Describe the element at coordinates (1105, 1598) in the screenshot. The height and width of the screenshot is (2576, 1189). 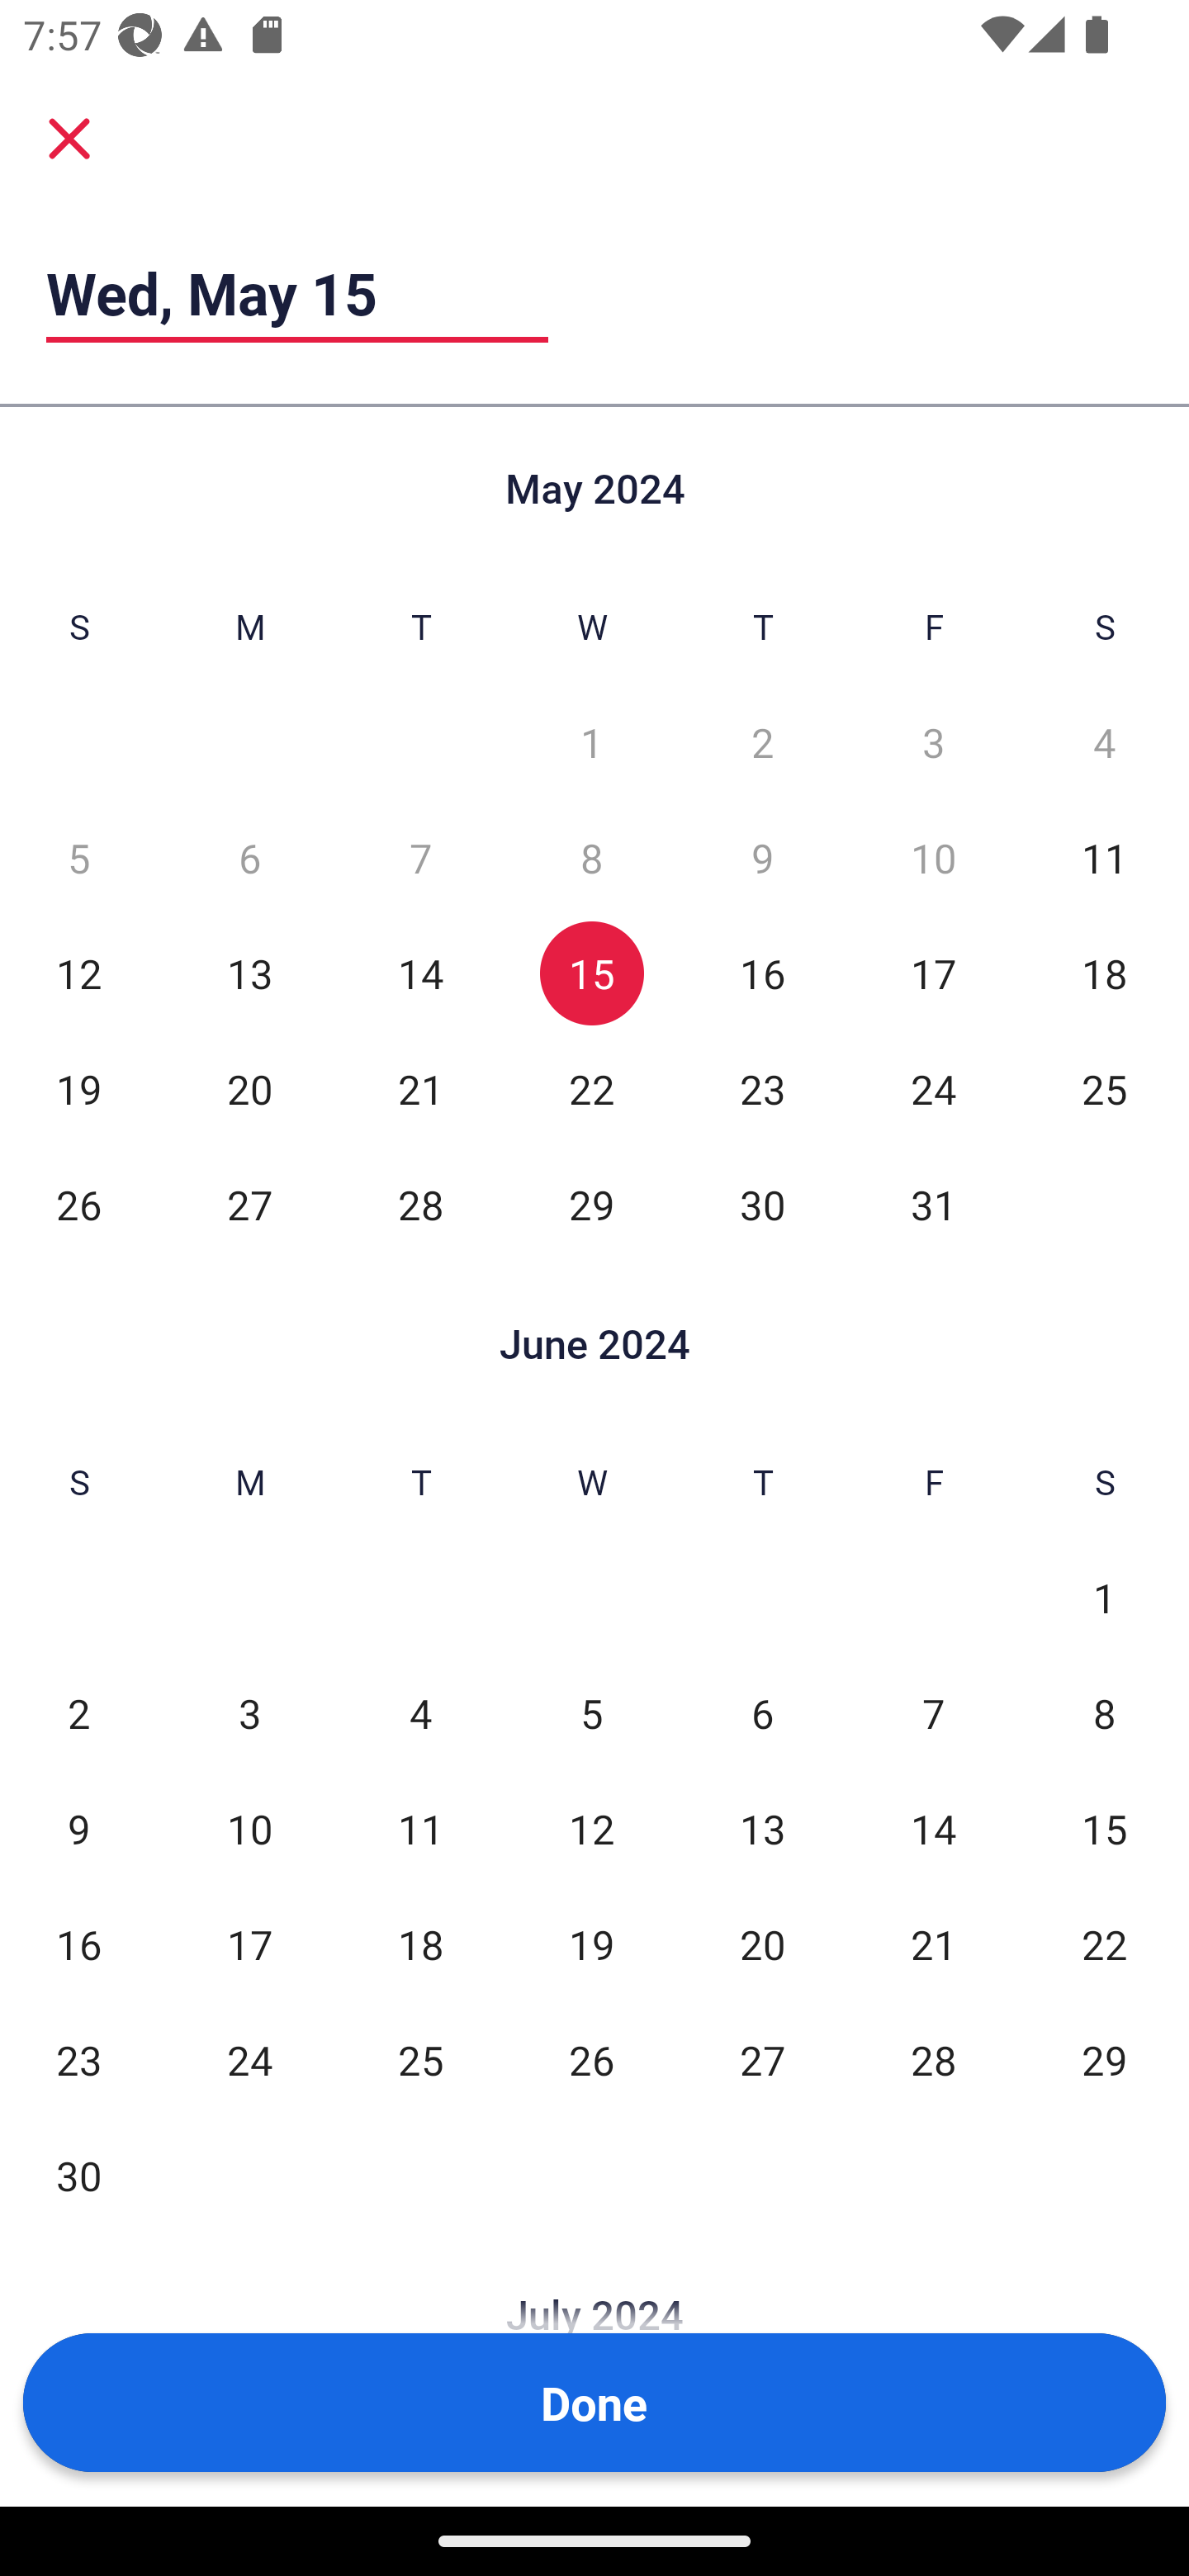
I see `1 Sat, Jun 1, Not Selected` at that location.